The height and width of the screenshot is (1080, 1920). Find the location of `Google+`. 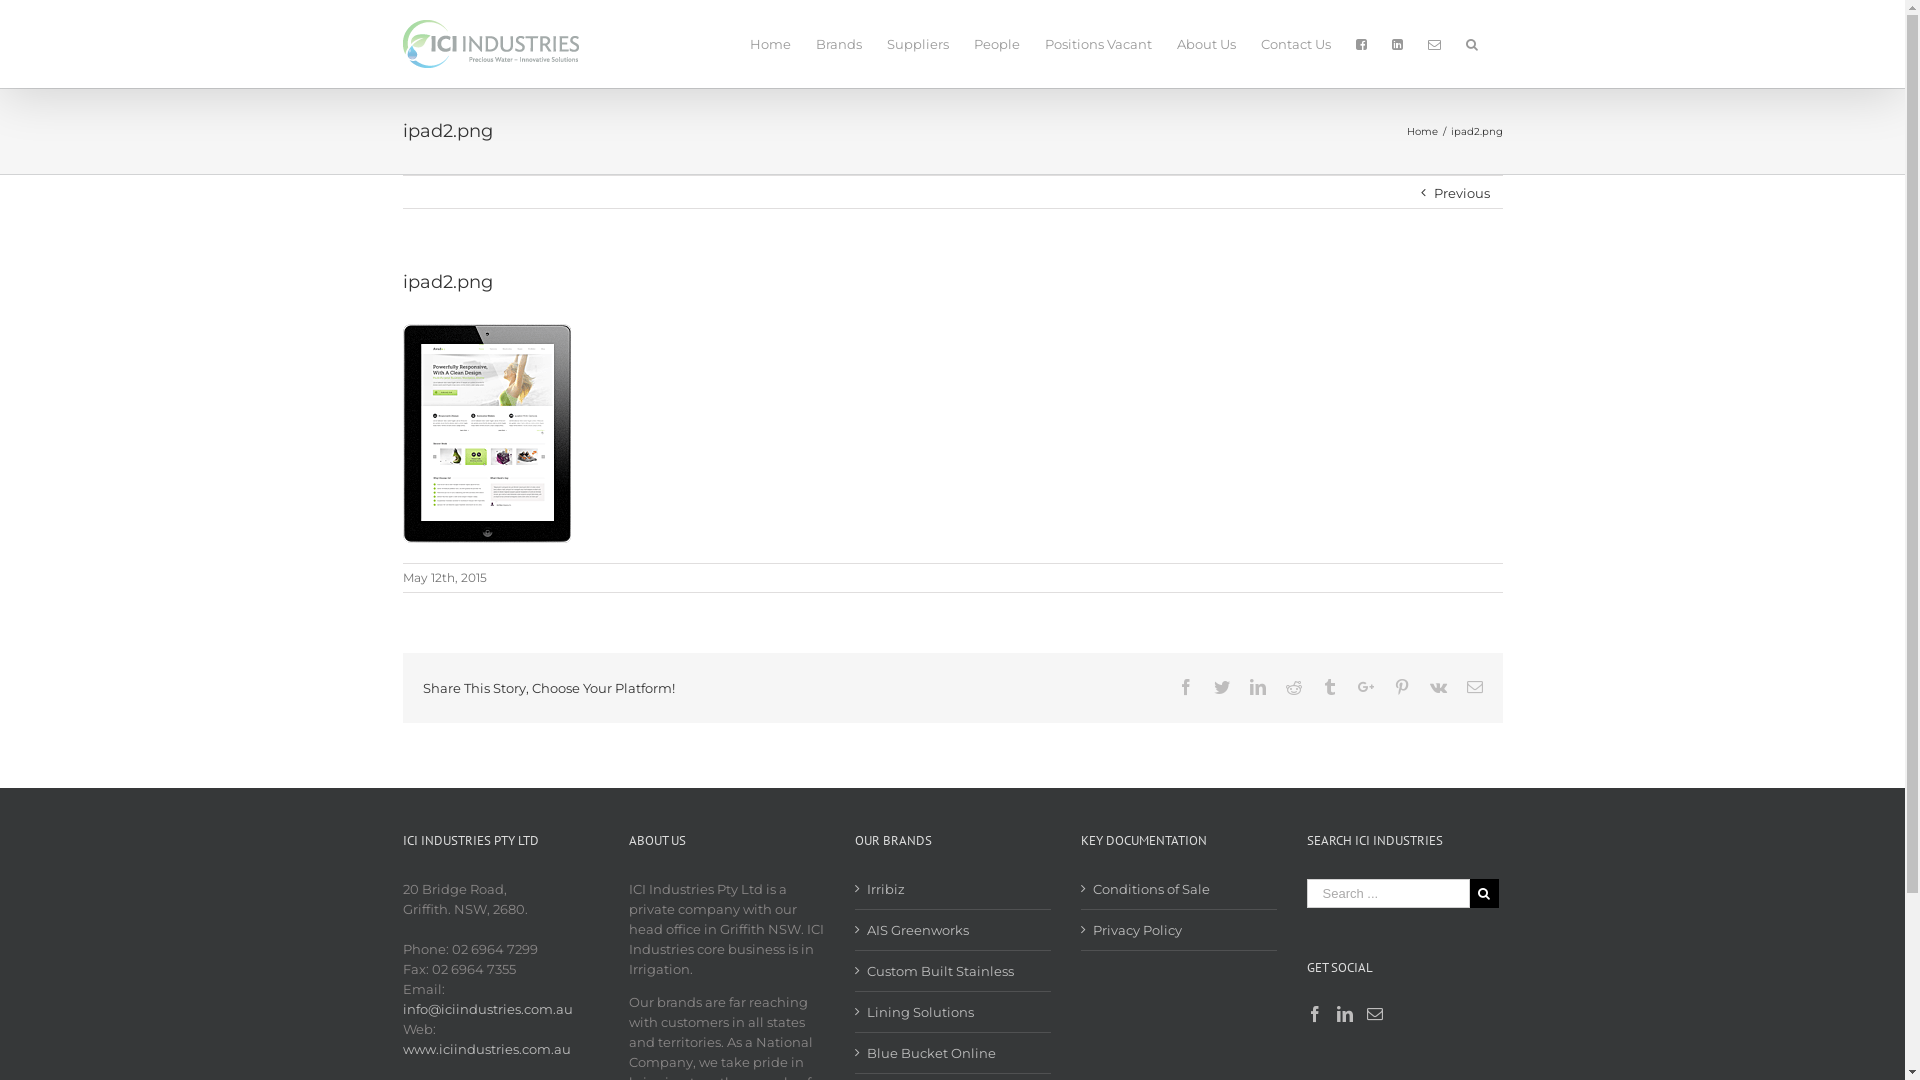

Google+ is located at coordinates (1366, 687).